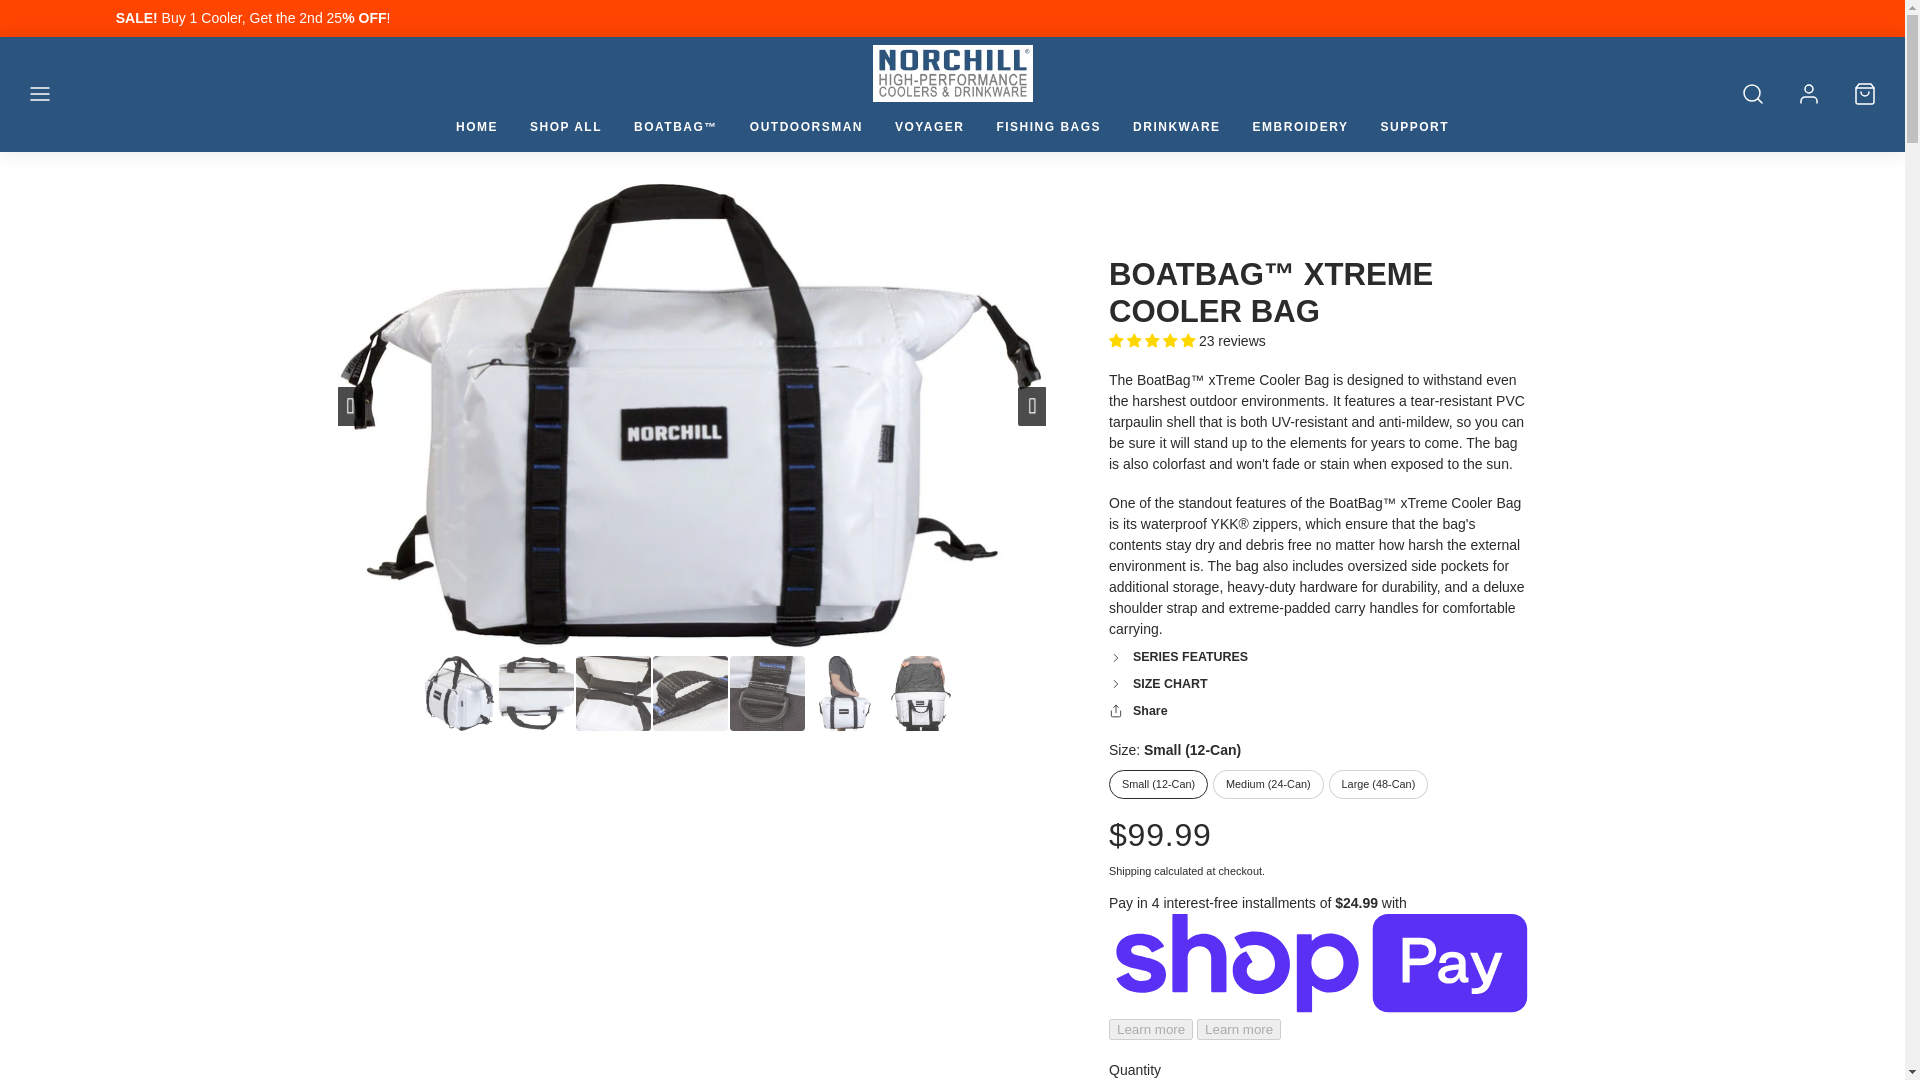  Describe the element at coordinates (1300, 126) in the screenshot. I see `EMBROIDERY` at that location.